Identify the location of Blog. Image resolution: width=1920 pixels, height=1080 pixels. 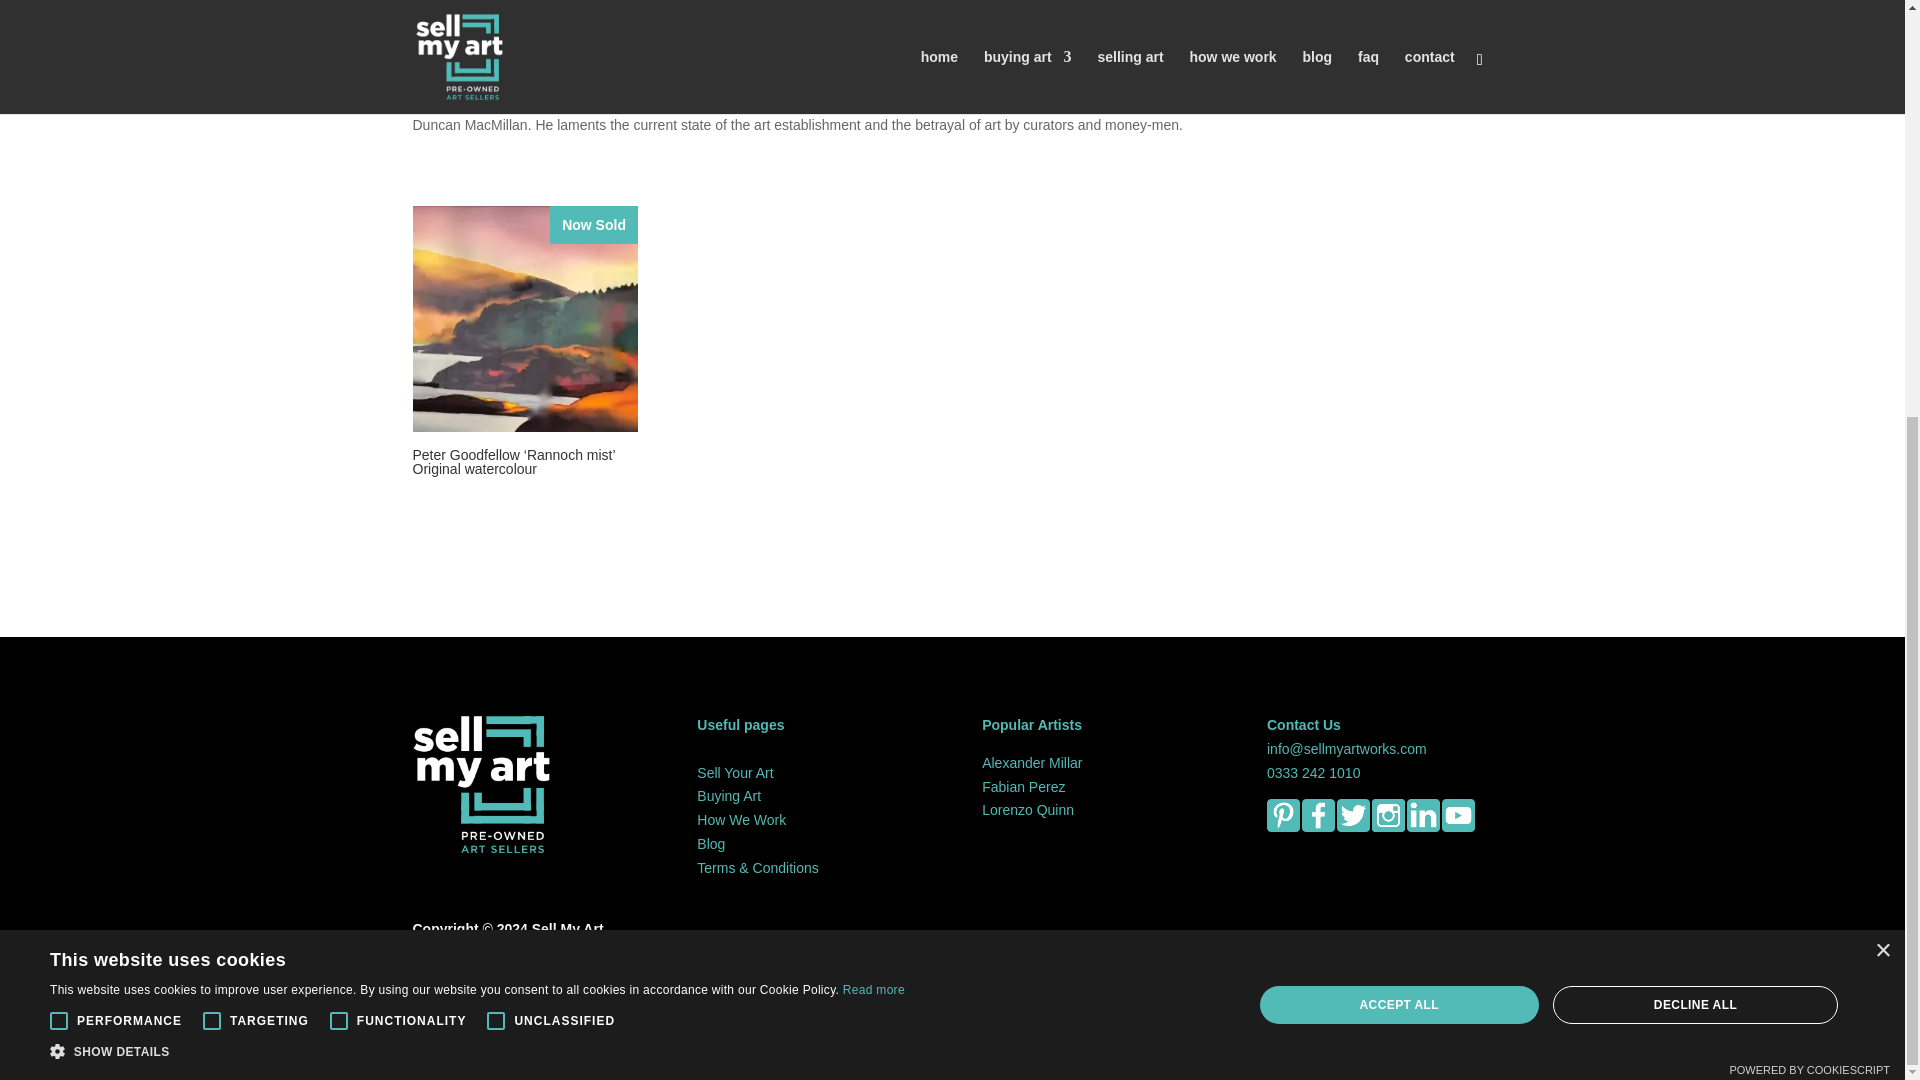
(710, 844).